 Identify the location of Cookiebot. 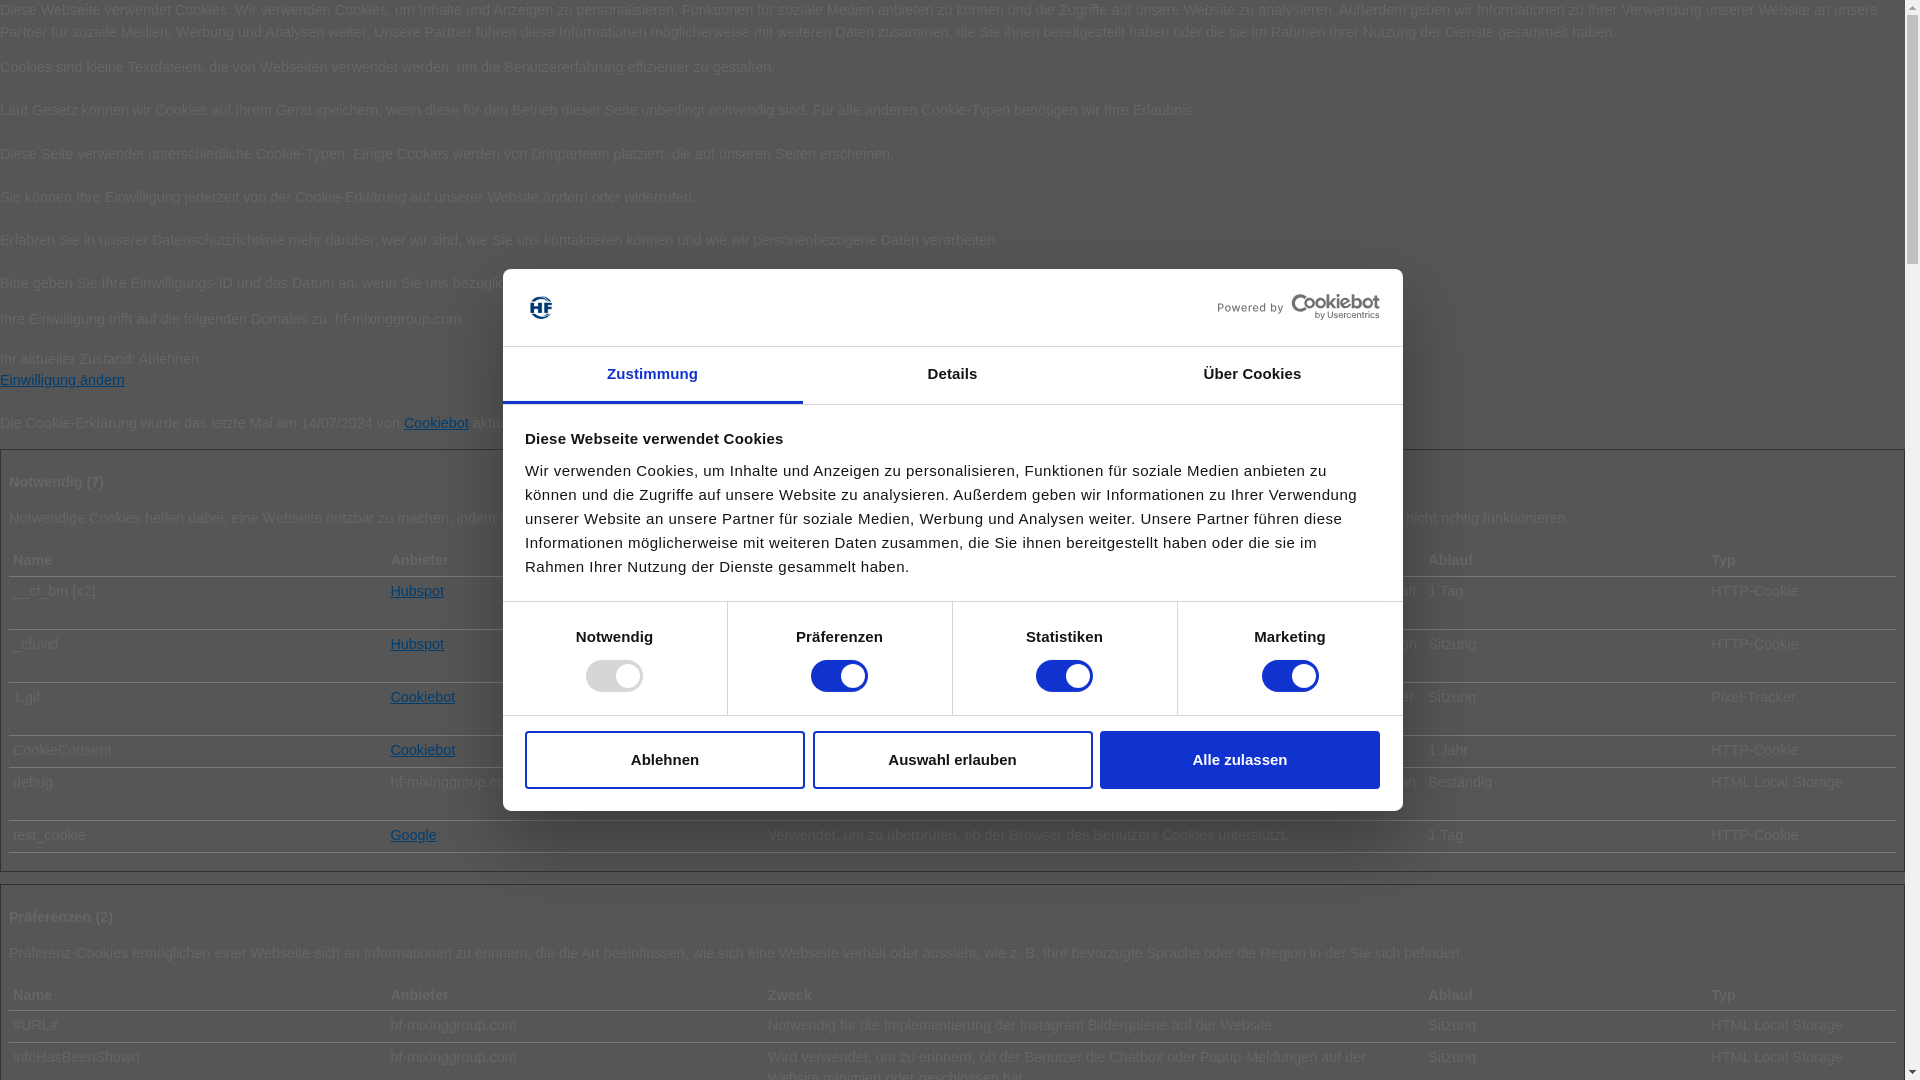
(422, 697).